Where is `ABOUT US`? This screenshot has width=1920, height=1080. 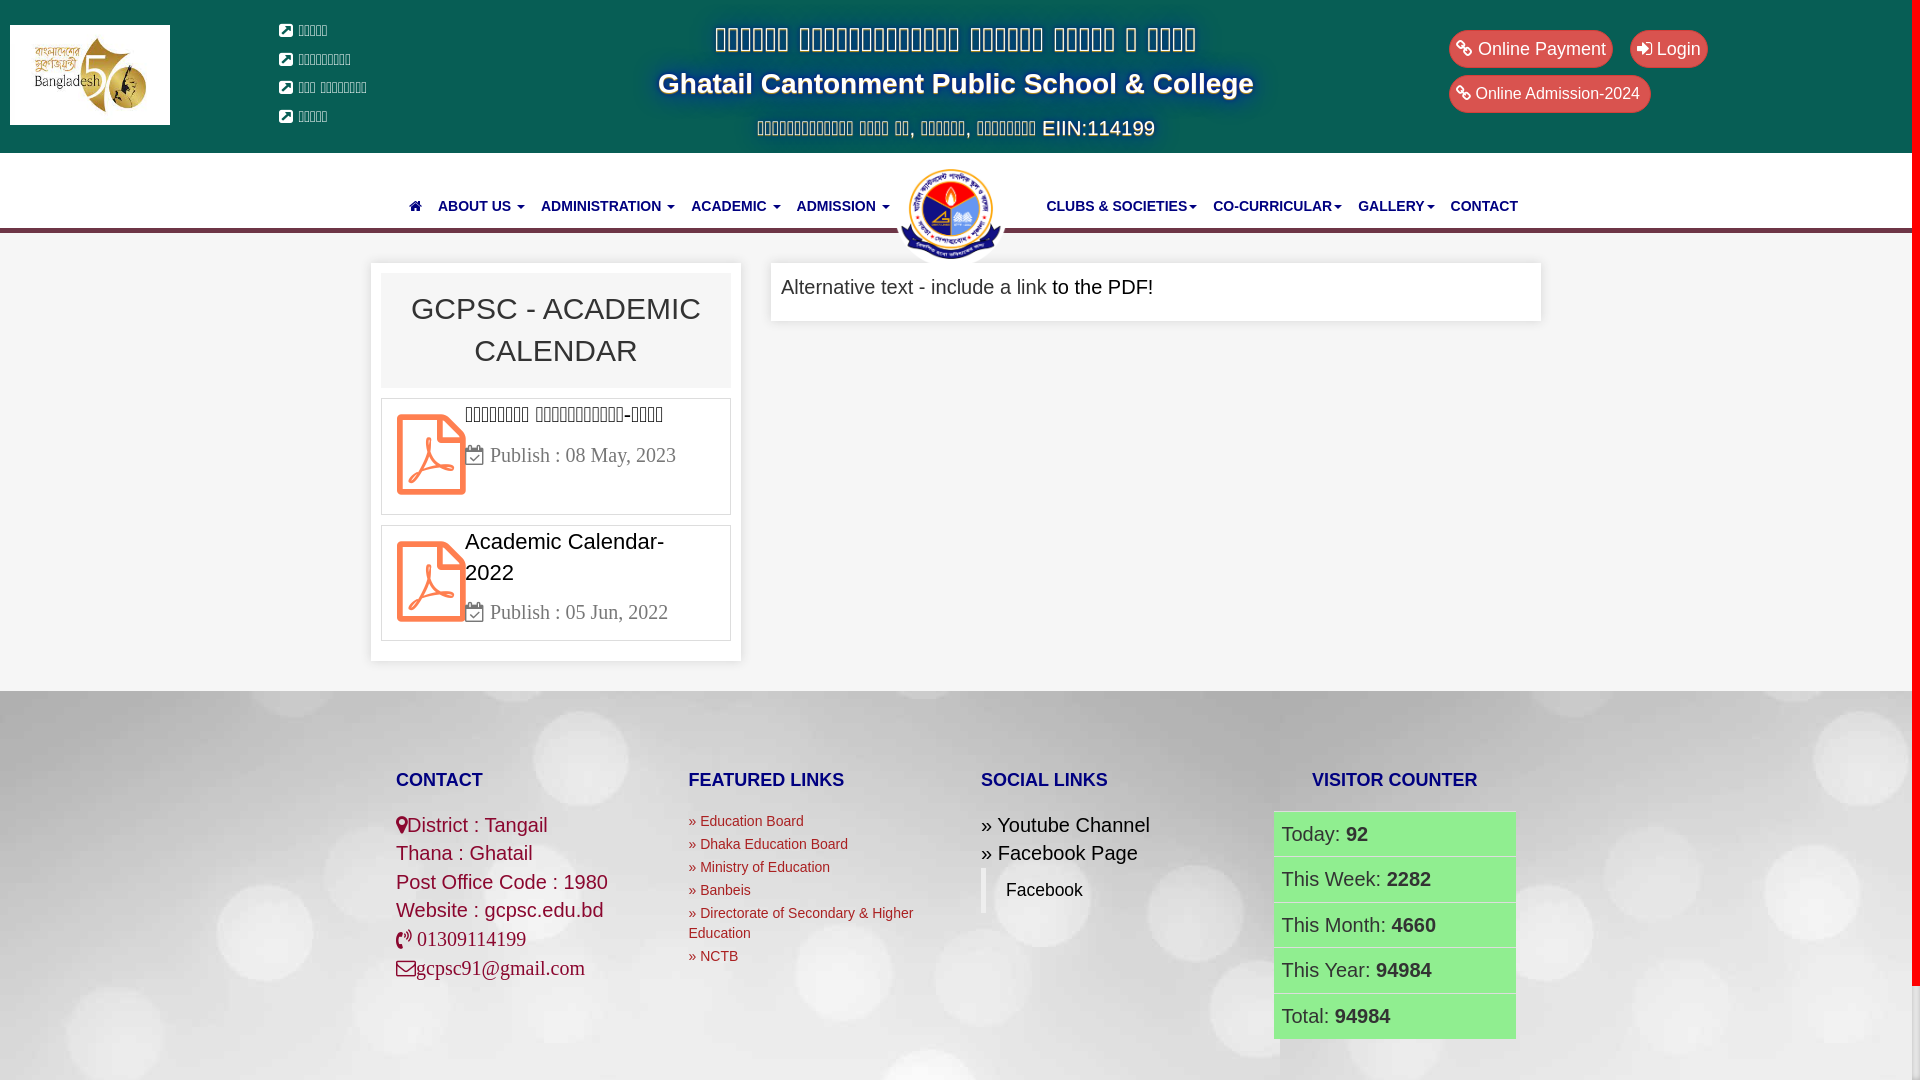
ABOUT US is located at coordinates (482, 206).